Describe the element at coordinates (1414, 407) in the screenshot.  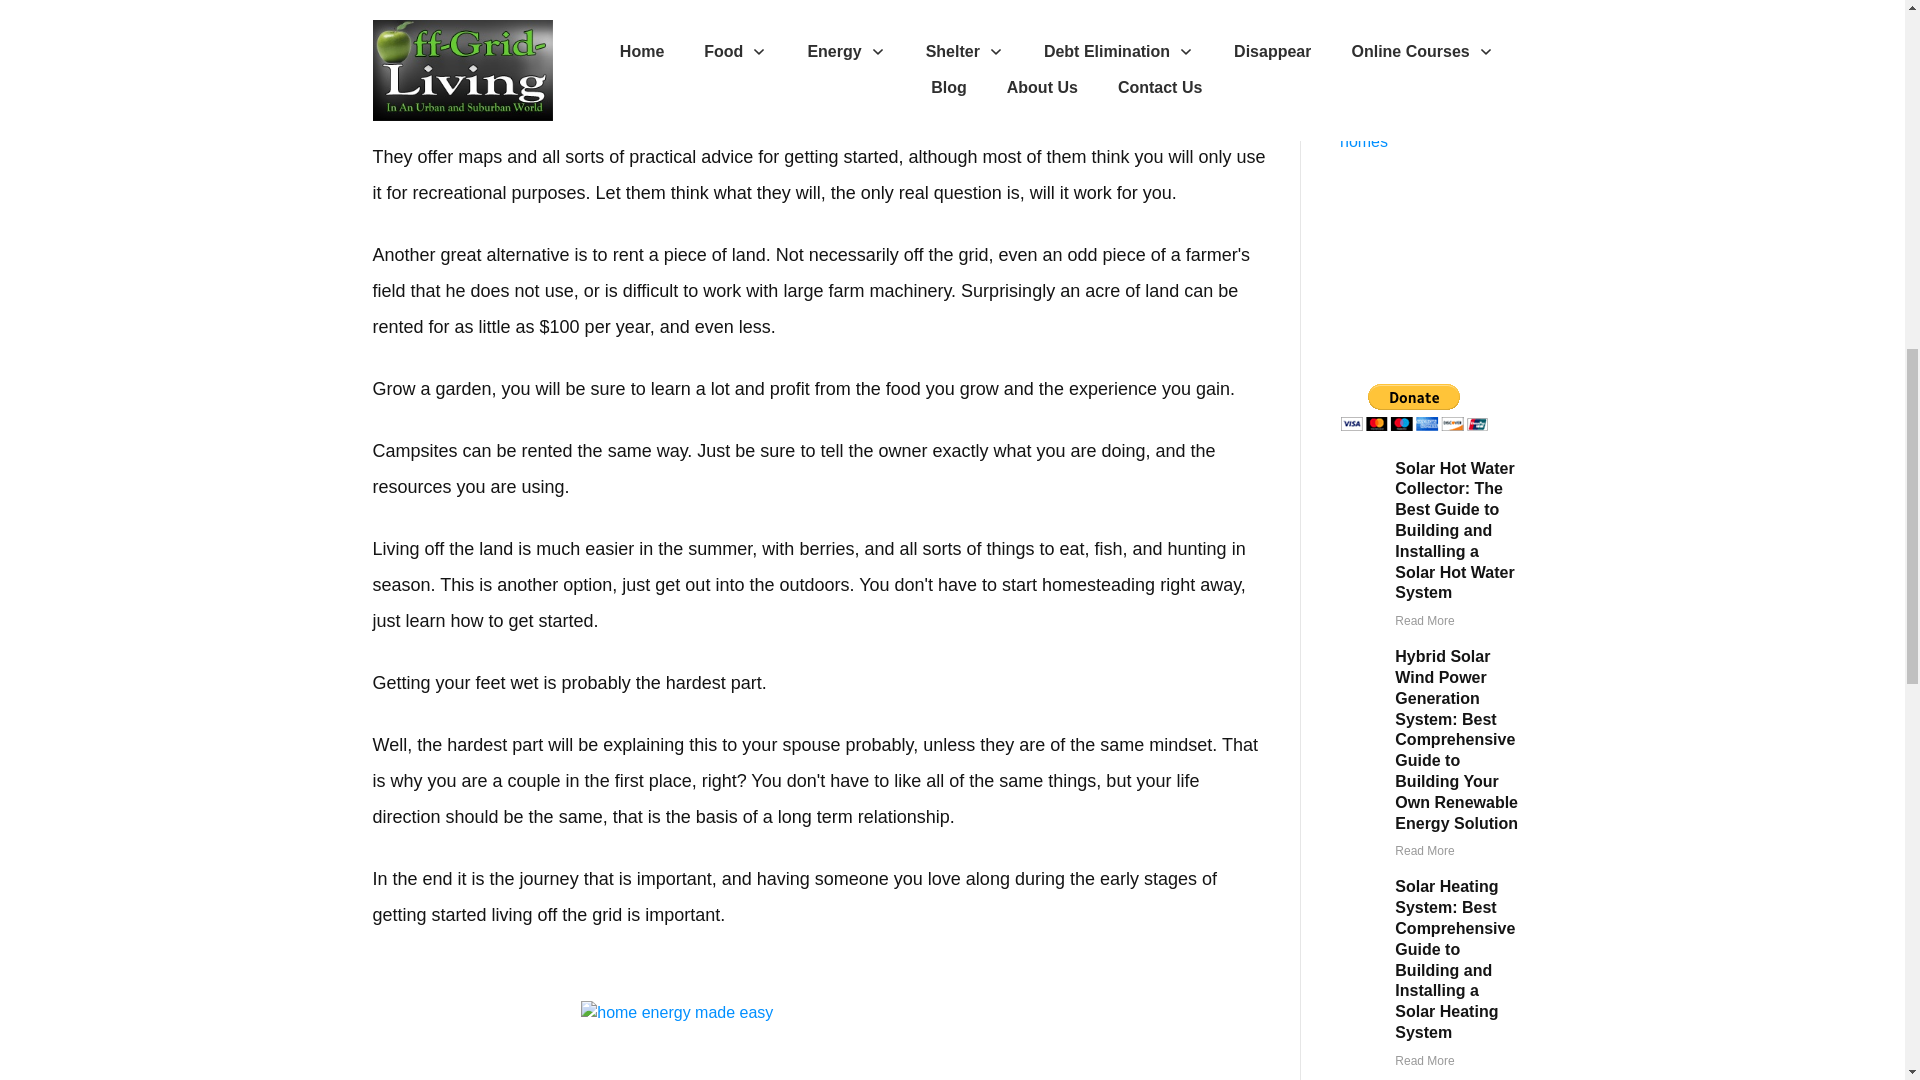
I see `PayPal - The safer, easier way to pay online!` at that location.